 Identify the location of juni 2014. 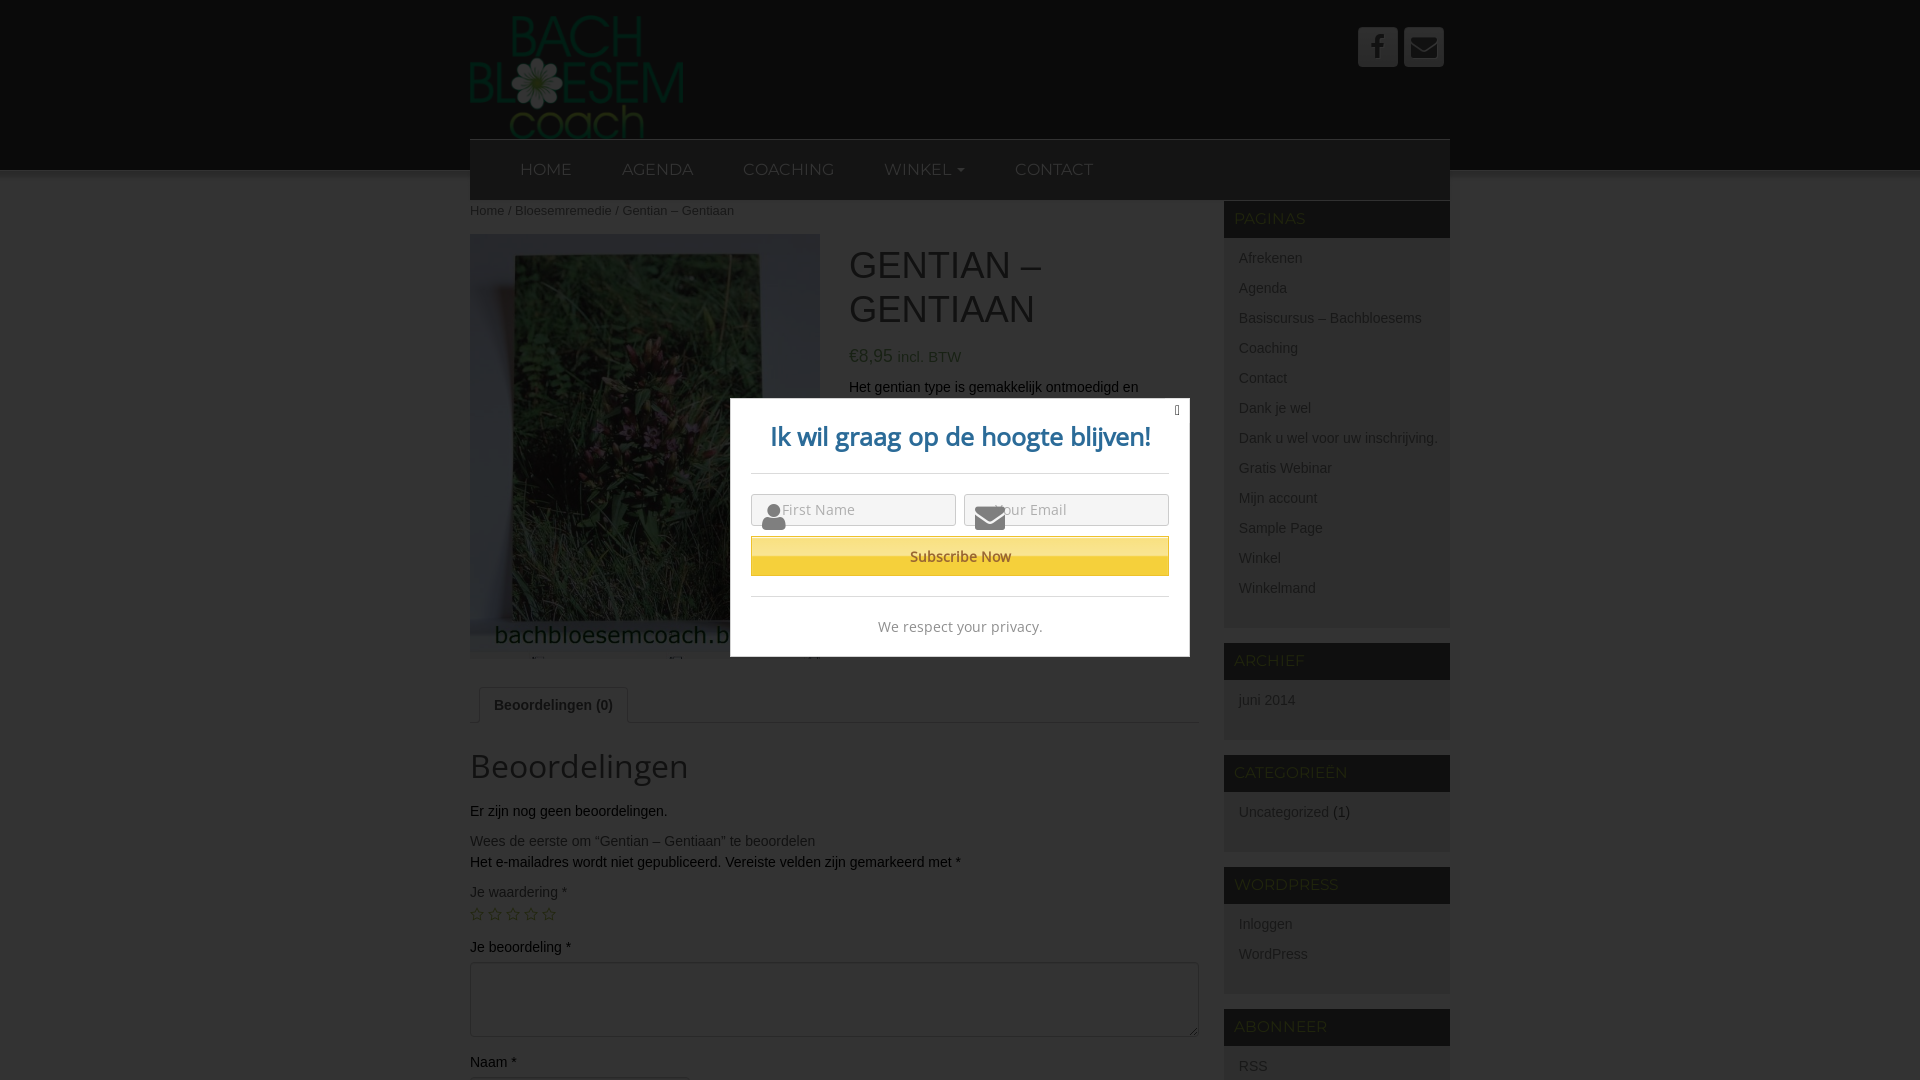
(1268, 700).